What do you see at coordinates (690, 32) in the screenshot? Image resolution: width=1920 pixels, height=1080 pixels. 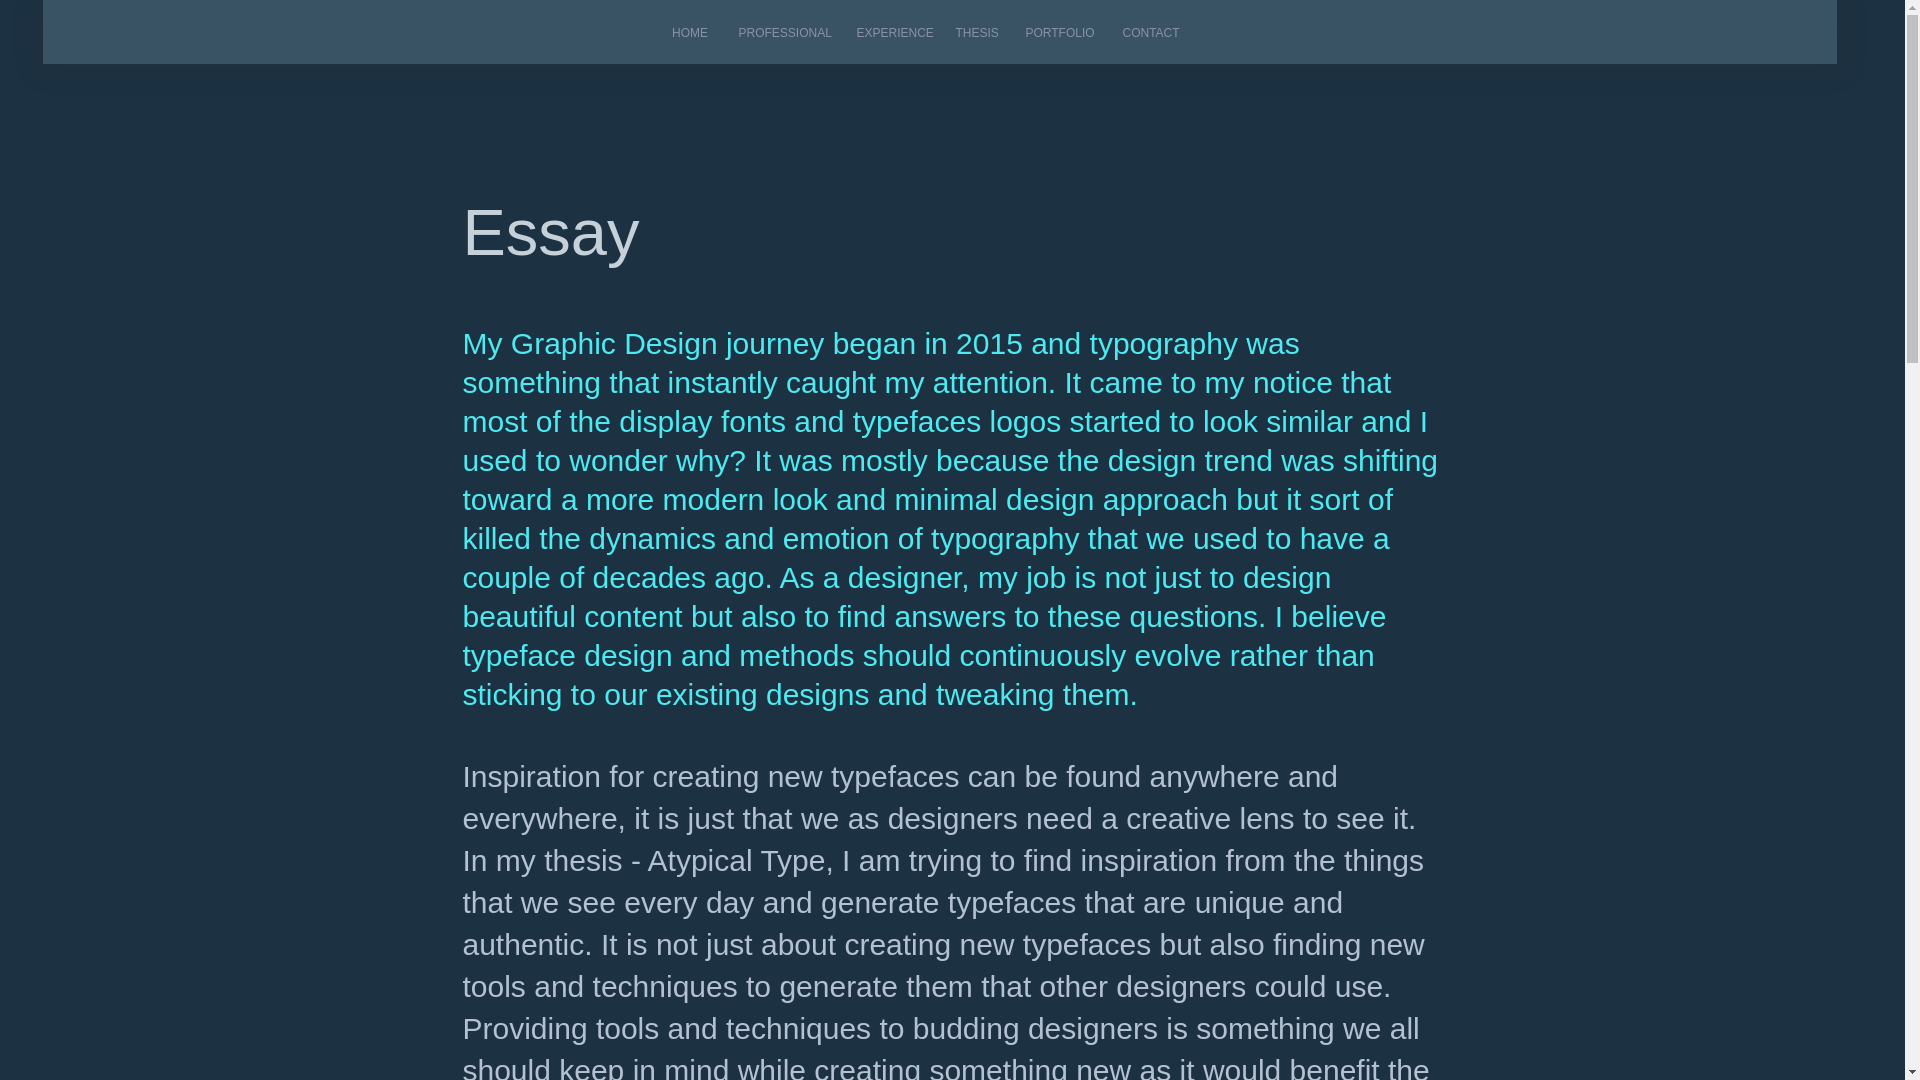 I see `HOME` at bounding box center [690, 32].